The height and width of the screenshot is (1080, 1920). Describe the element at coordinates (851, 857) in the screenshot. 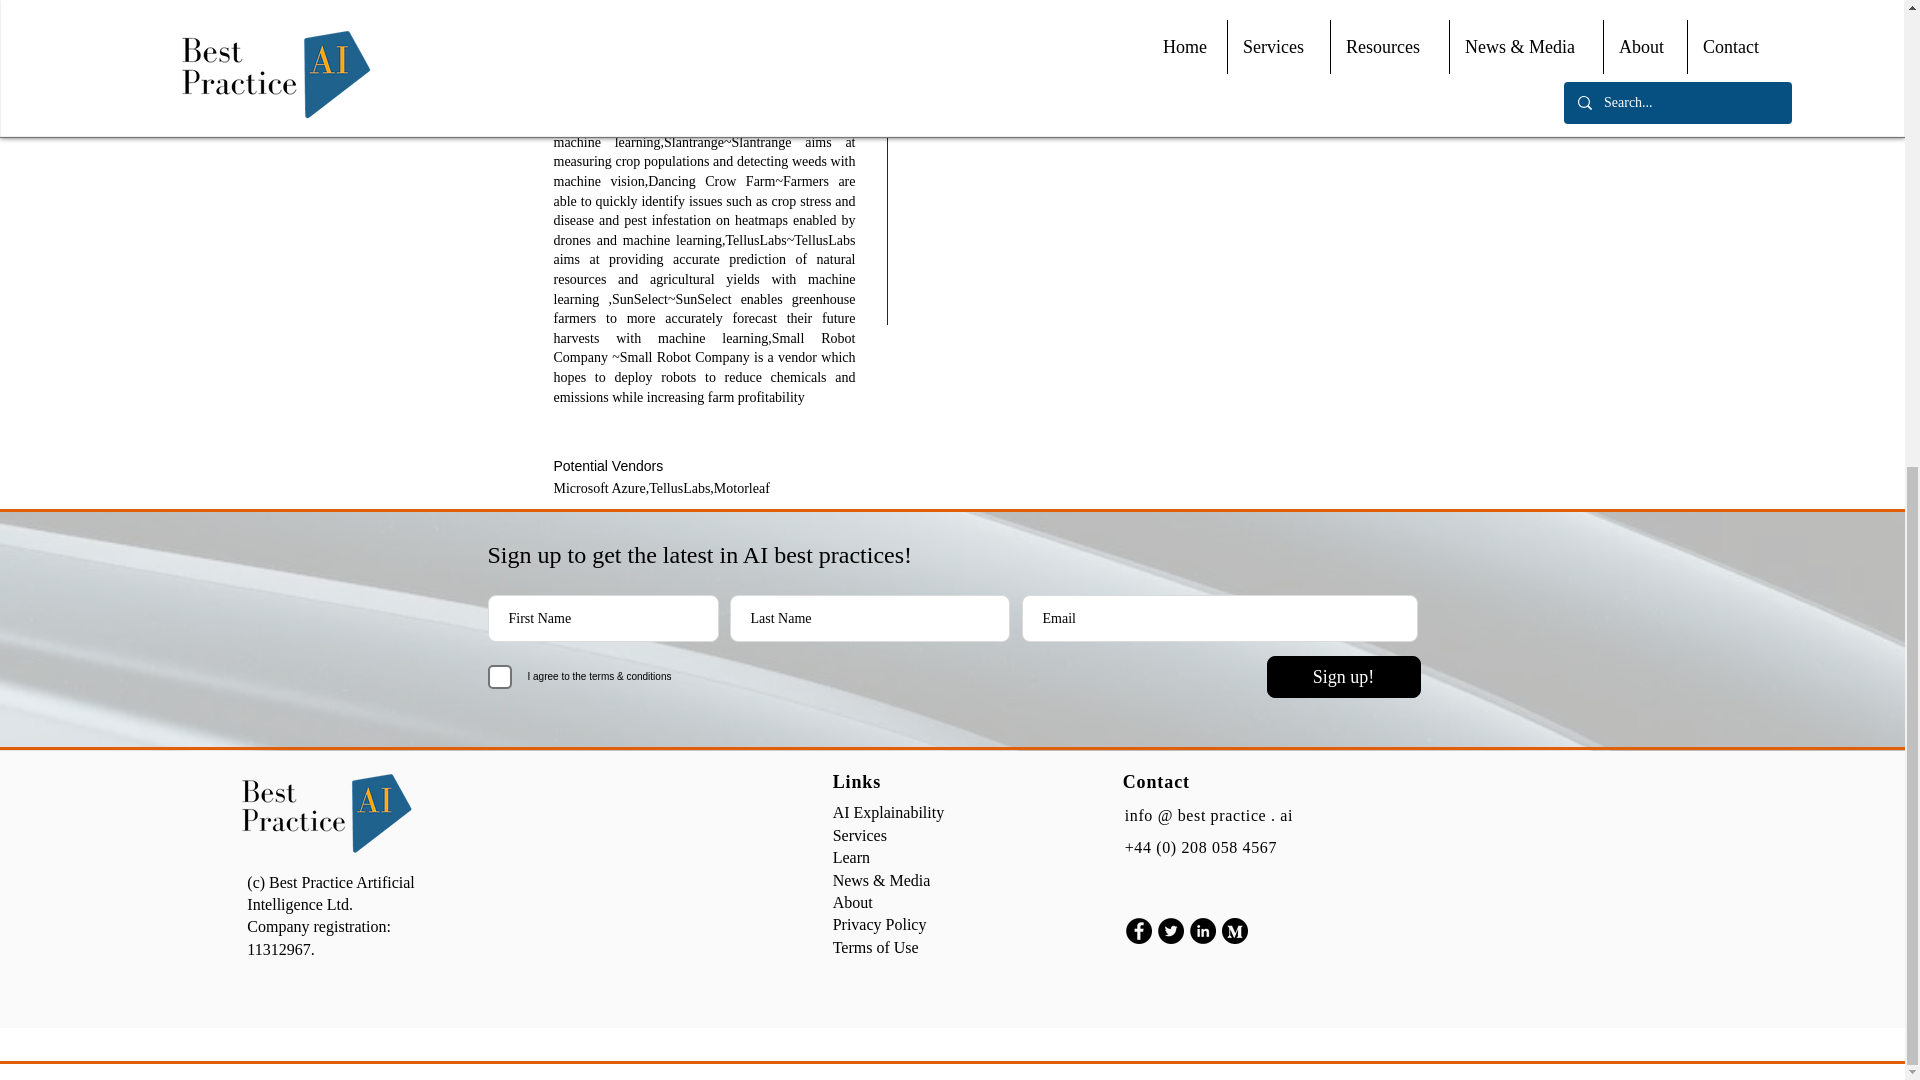

I see `Learn` at that location.